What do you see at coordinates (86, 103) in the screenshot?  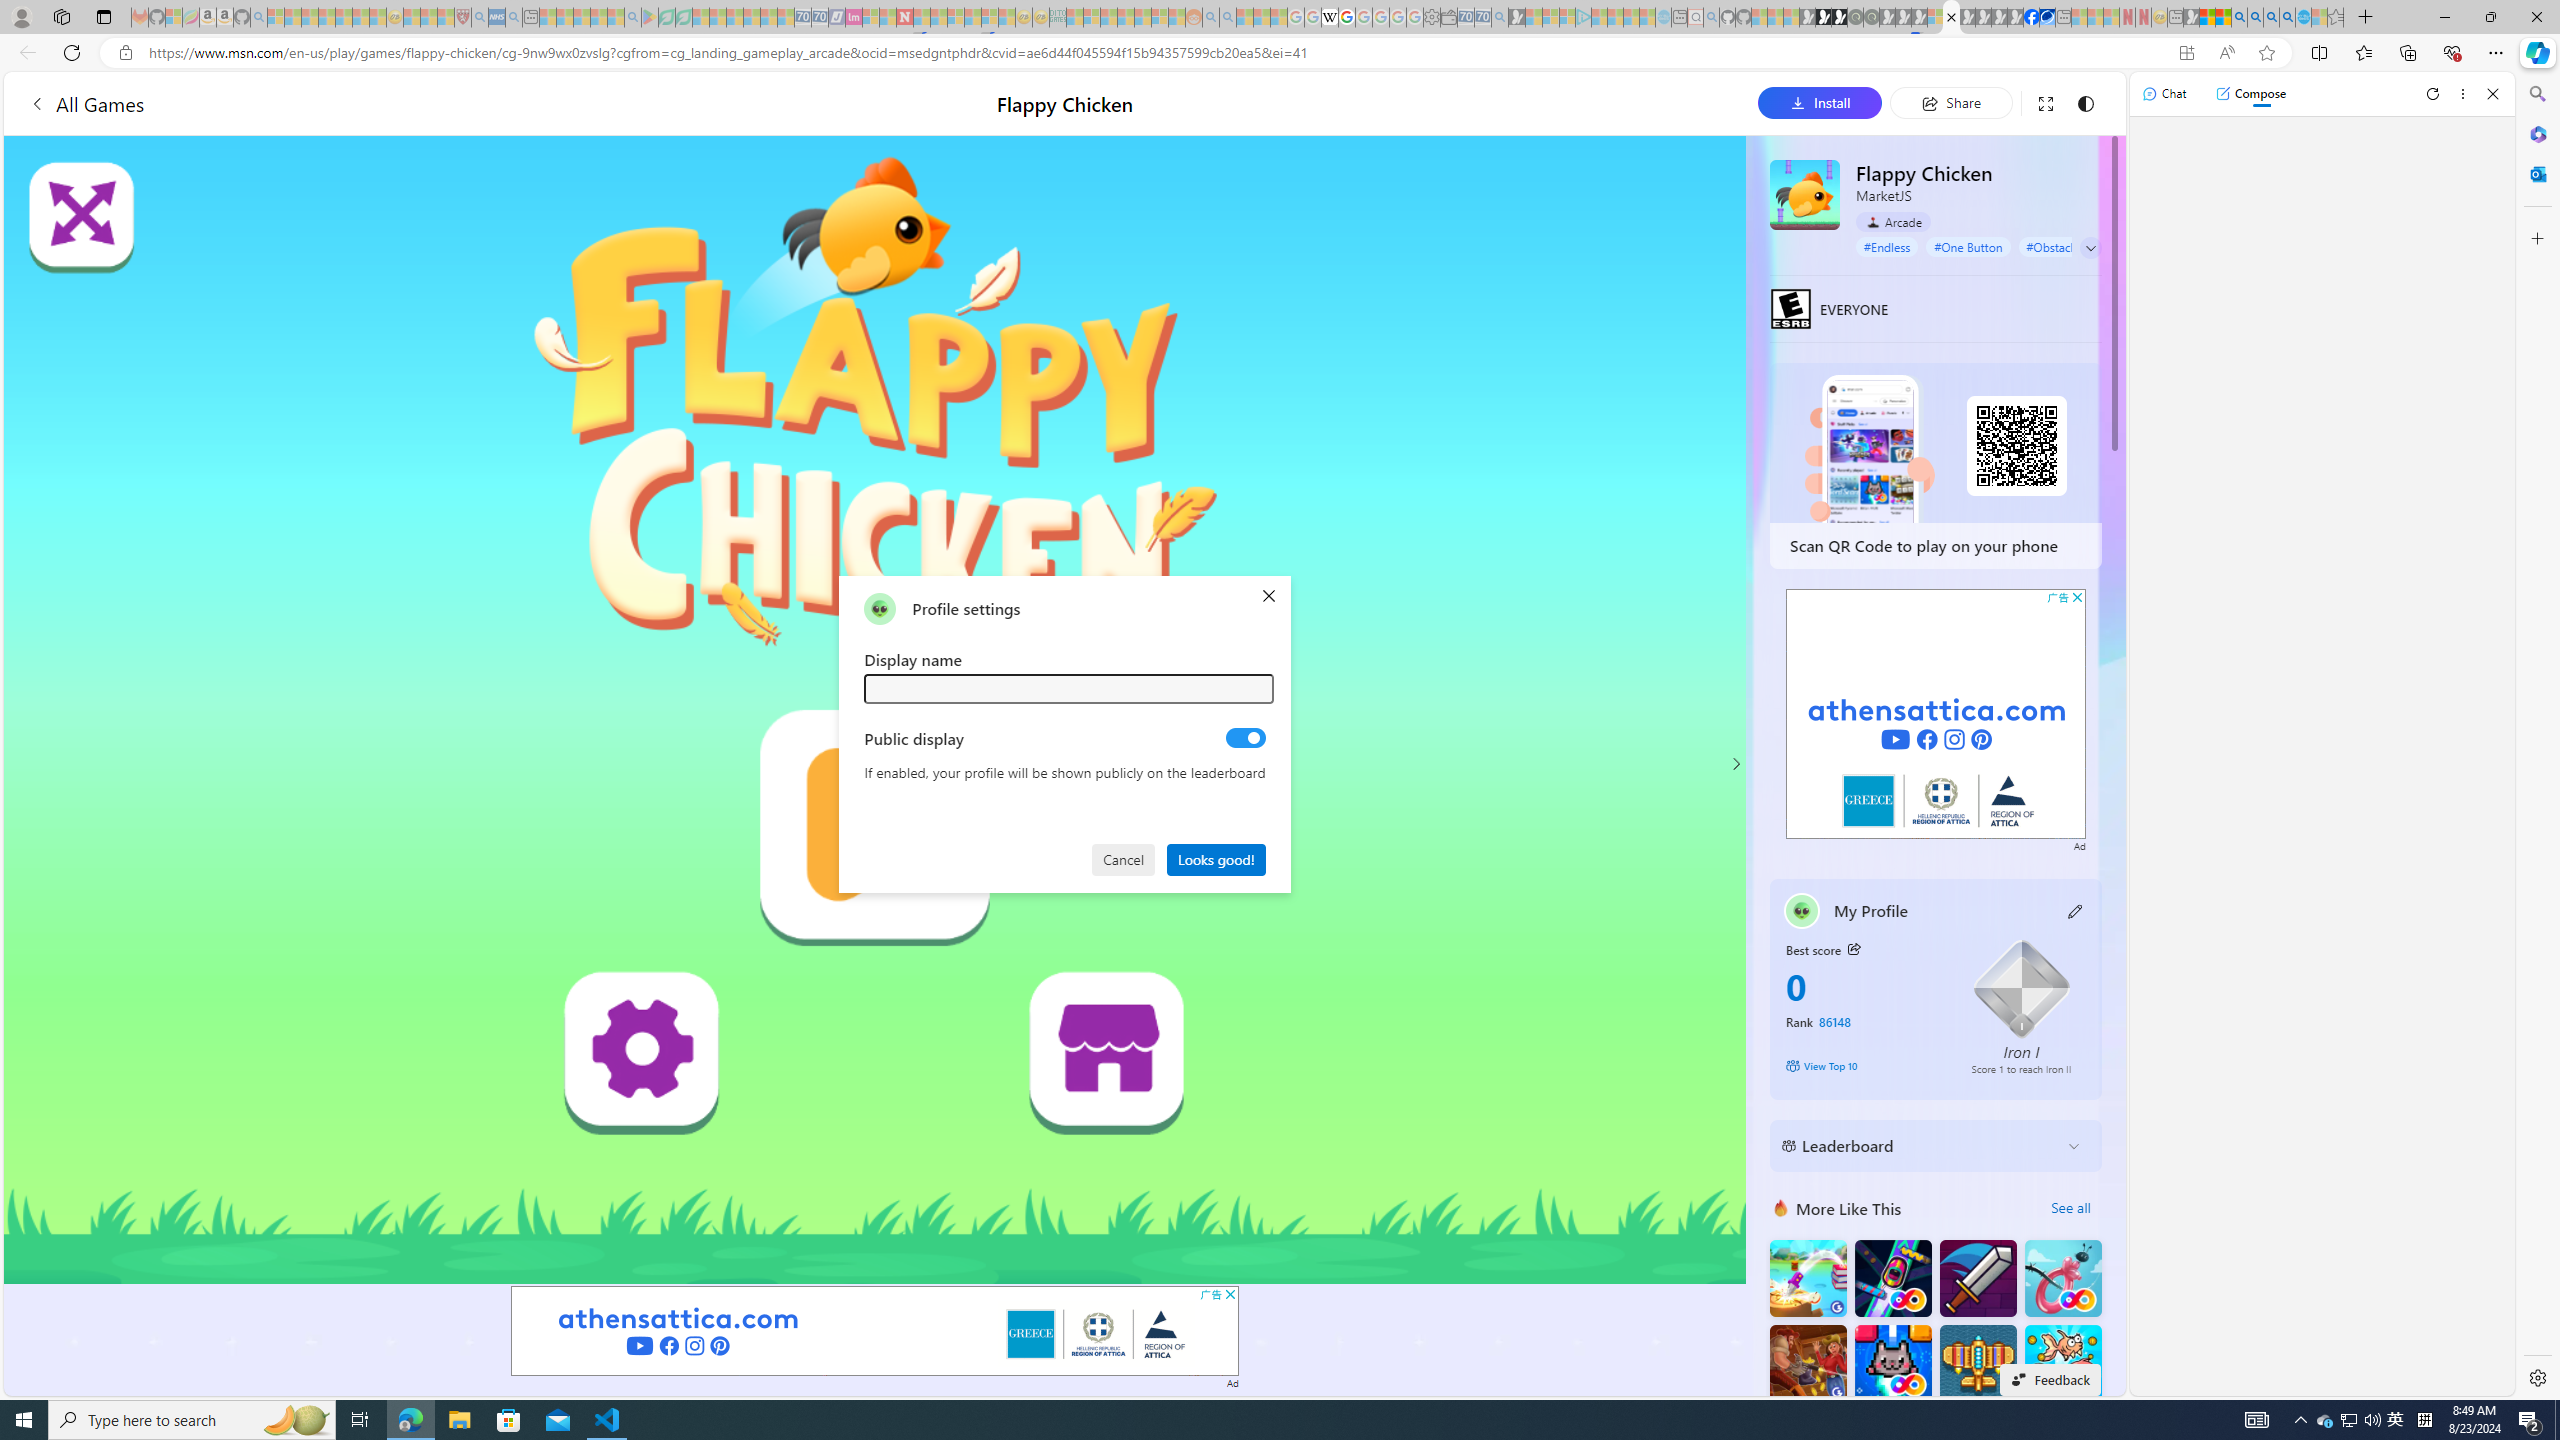 I see `All Games` at bounding box center [86, 103].